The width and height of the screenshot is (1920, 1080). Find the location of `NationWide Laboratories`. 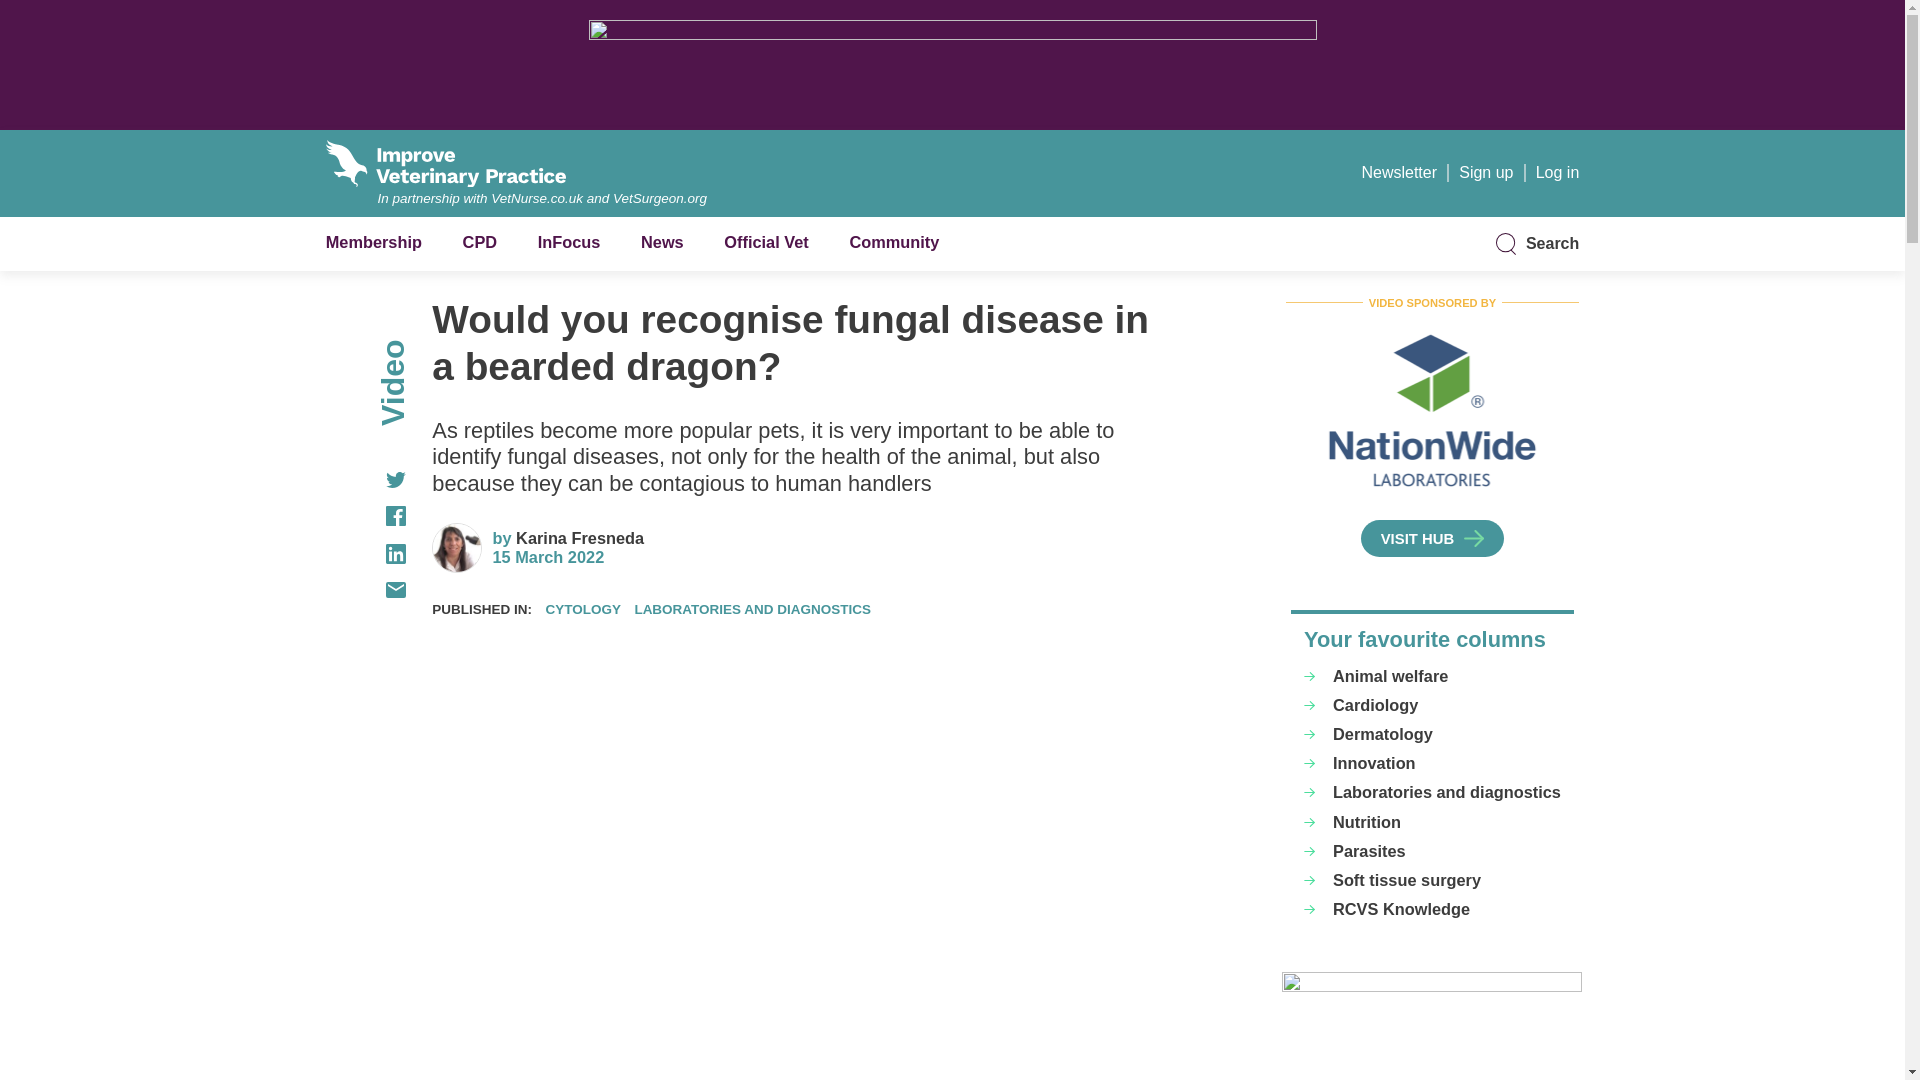

NationWide Laboratories is located at coordinates (1433, 411).